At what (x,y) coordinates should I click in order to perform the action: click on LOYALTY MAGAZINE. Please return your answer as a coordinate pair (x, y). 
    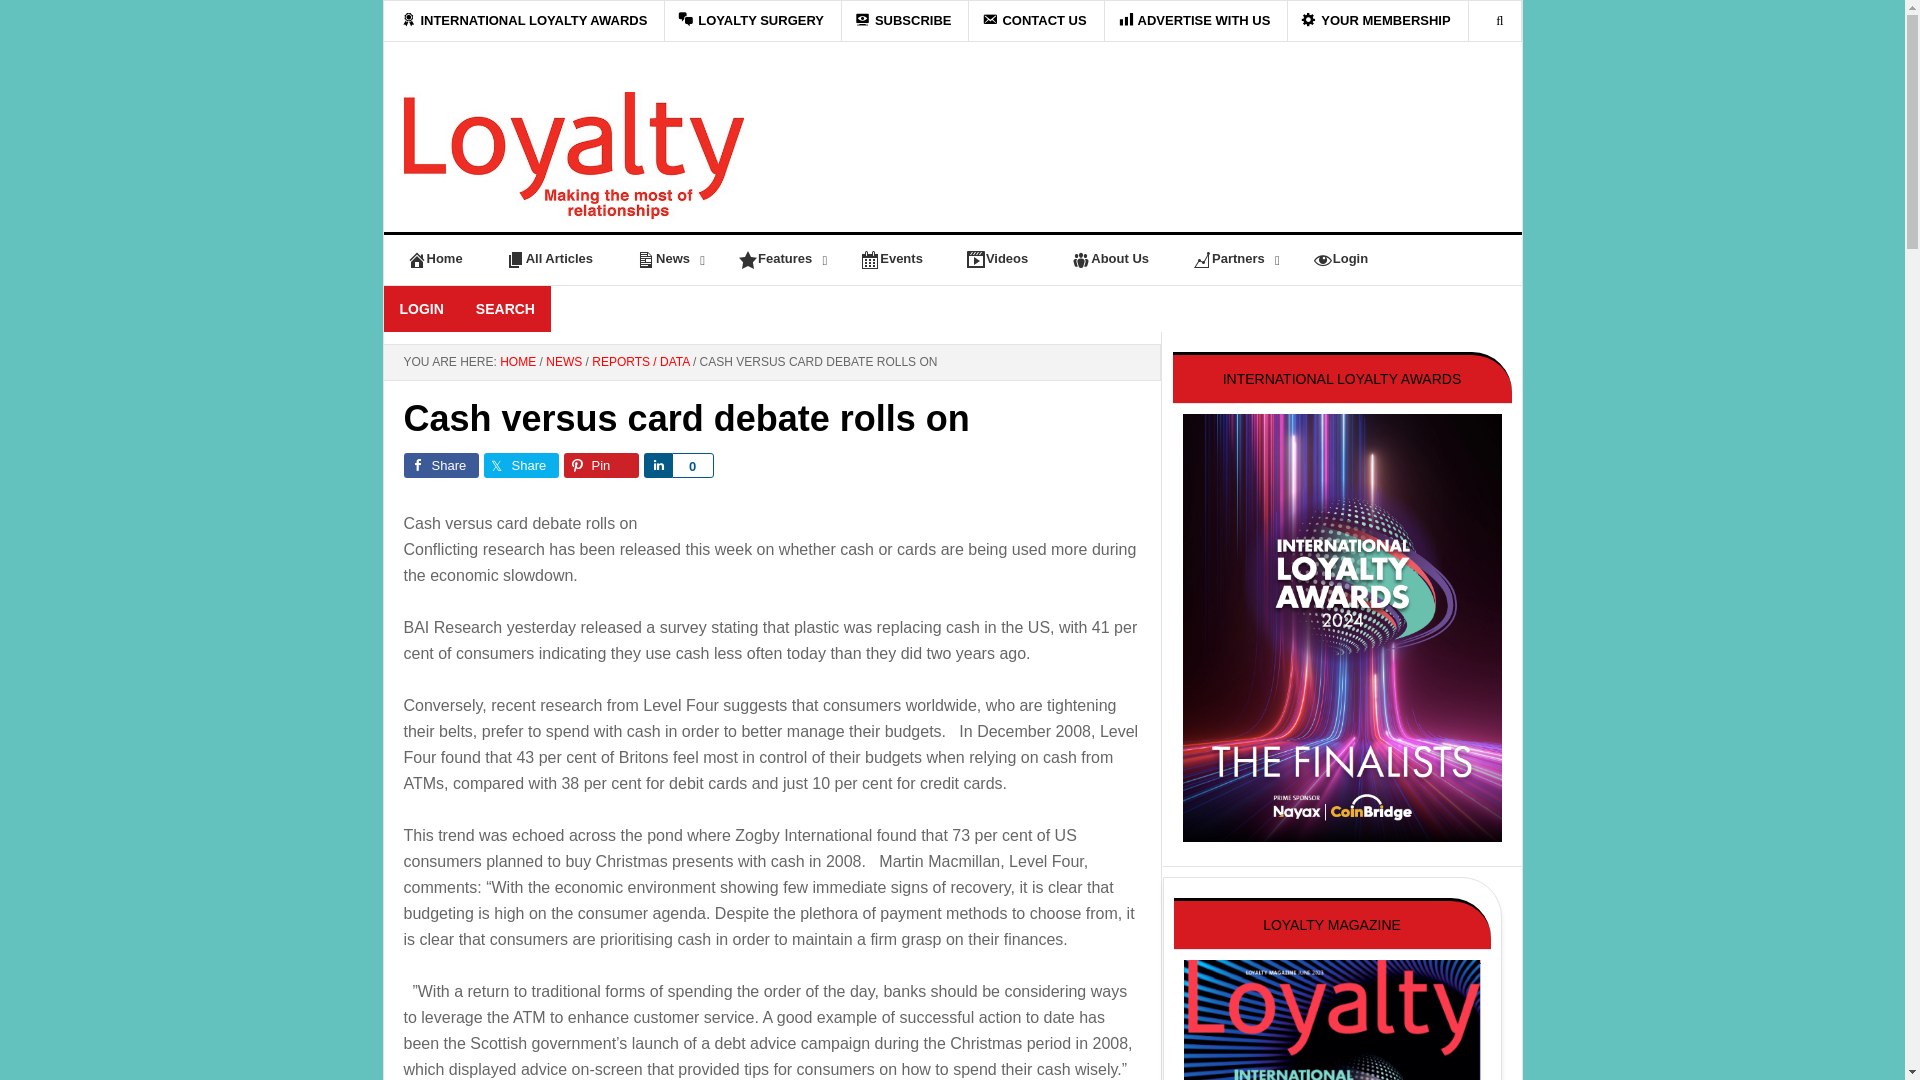
    Looking at the image, I should click on (574, 162).